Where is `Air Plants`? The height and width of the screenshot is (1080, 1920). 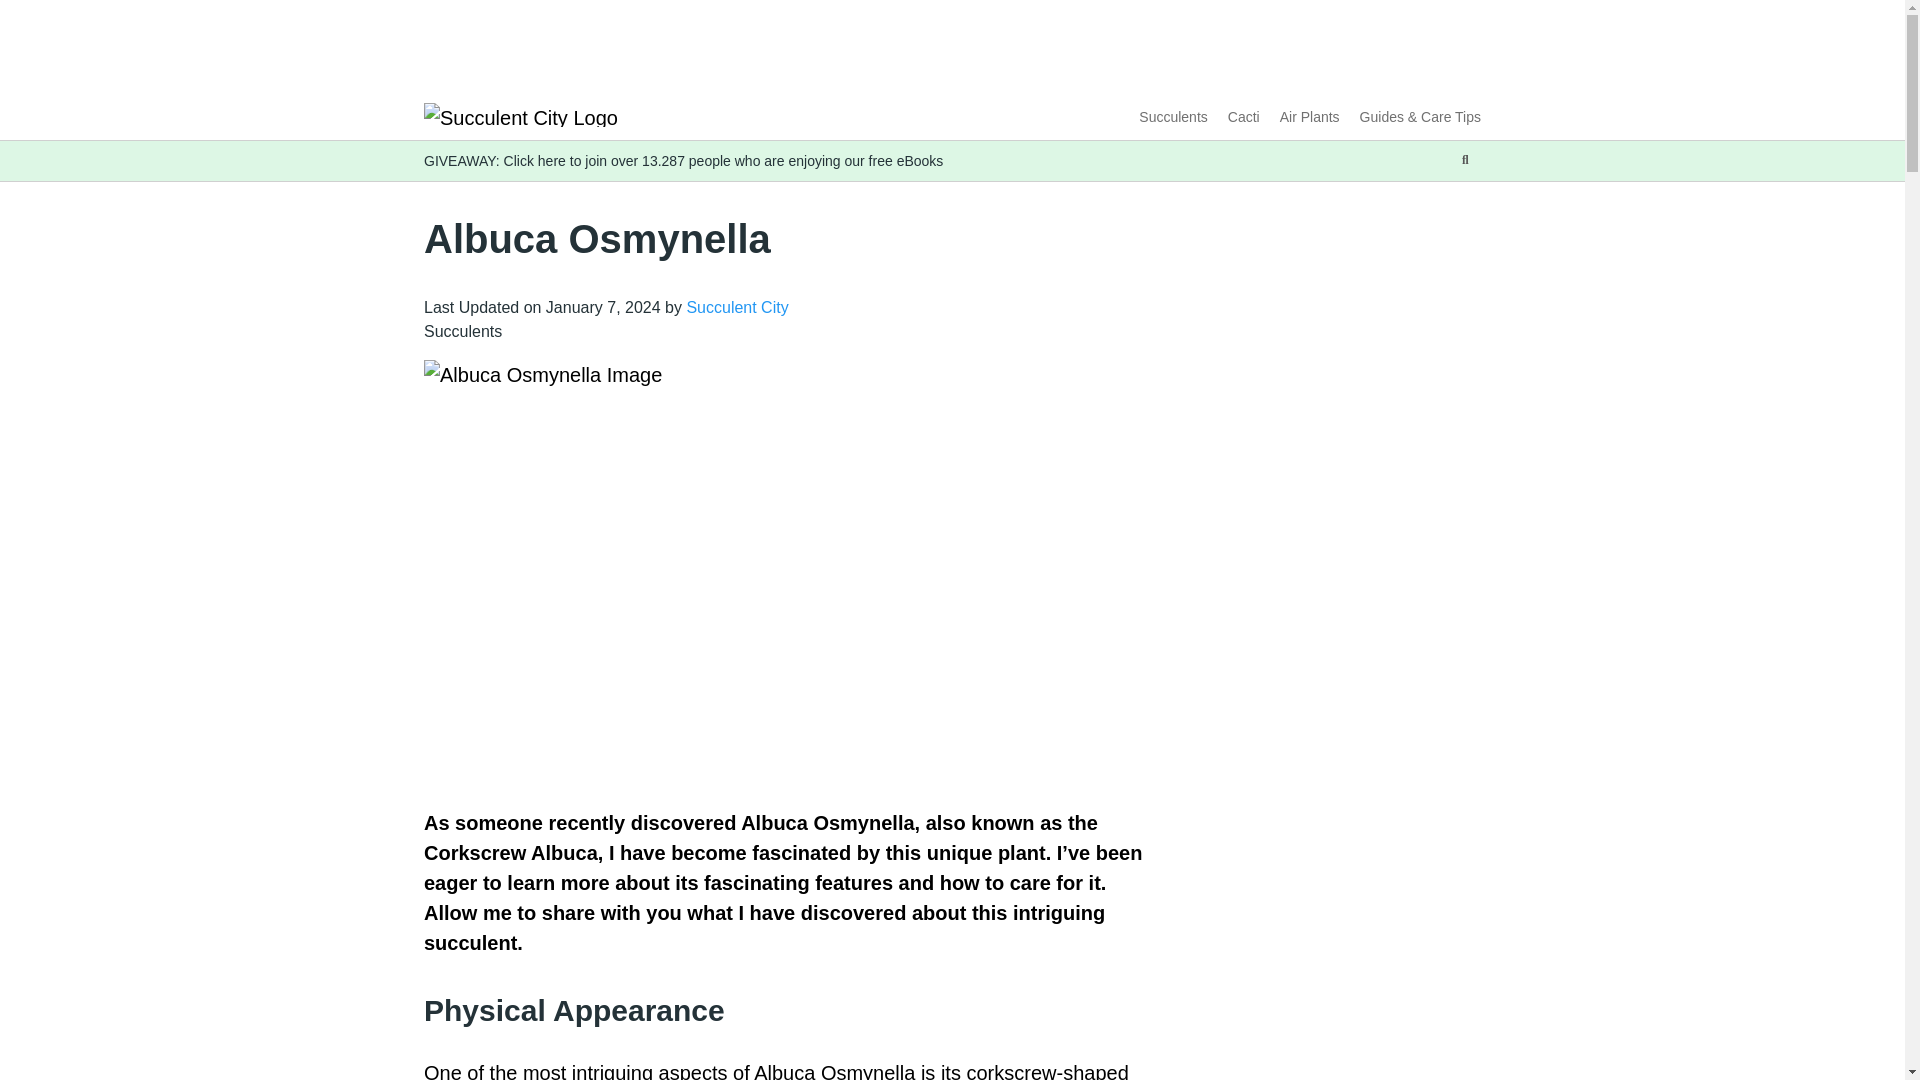 Air Plants is located at coordinates (1310, 117).